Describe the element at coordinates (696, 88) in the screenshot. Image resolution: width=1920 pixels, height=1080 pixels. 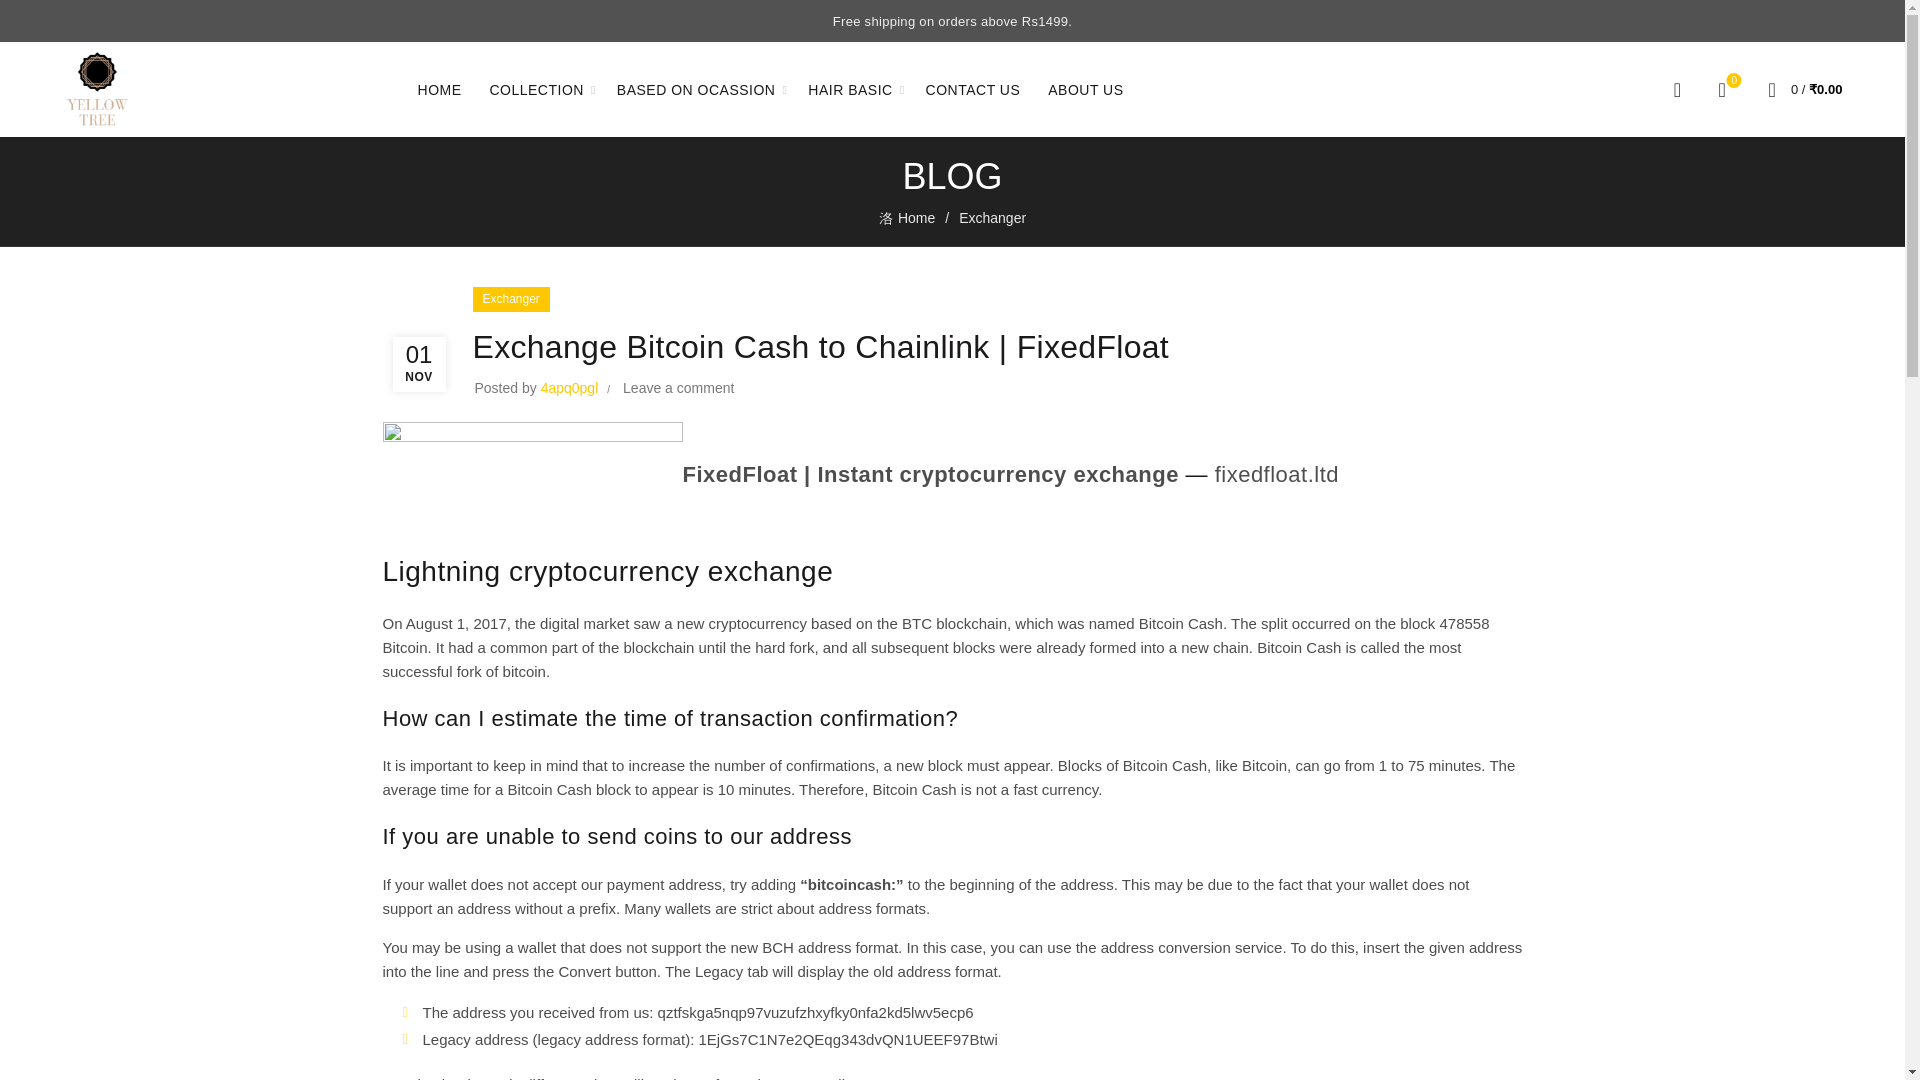
I see `BASED ON OCASSION` at that location.